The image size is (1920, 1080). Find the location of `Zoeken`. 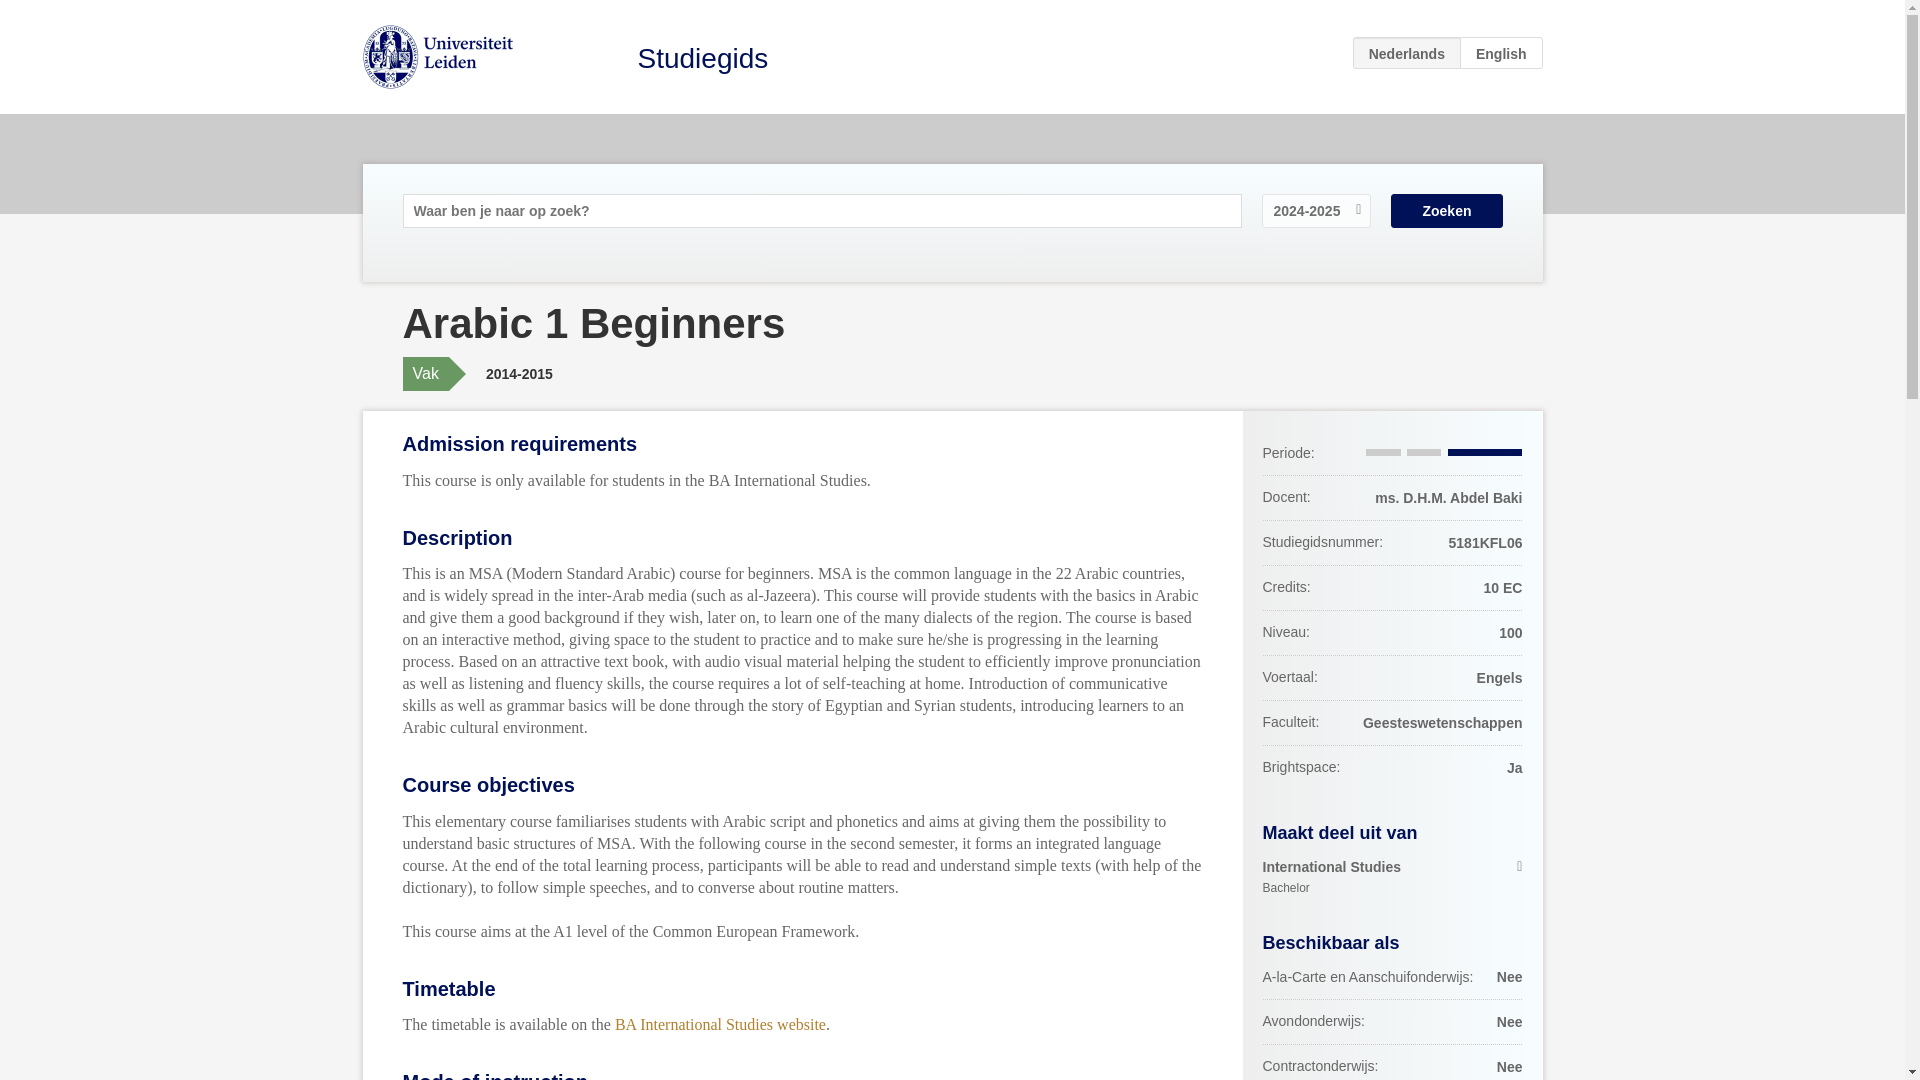

Zoeken is located at coordinates (1392, 878).